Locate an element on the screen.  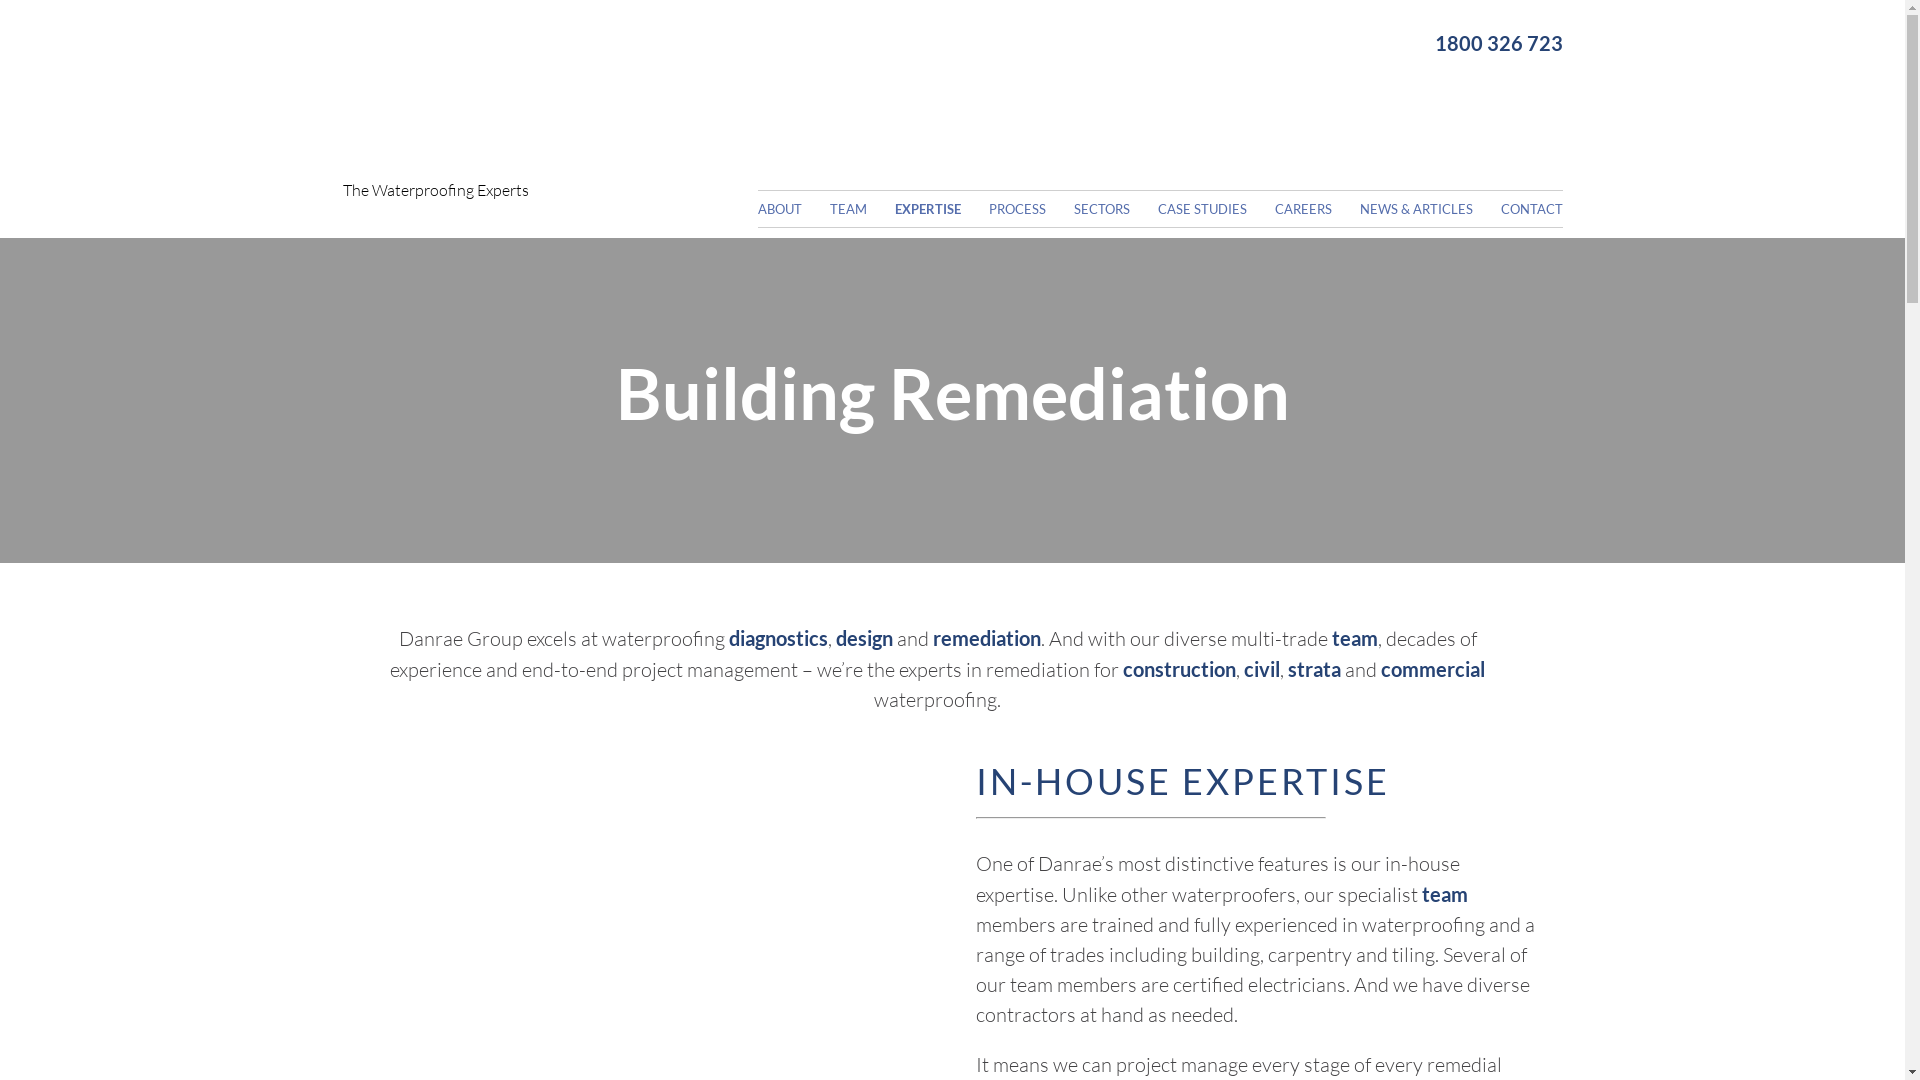
diagnostics is located at coordinates (778, 638).